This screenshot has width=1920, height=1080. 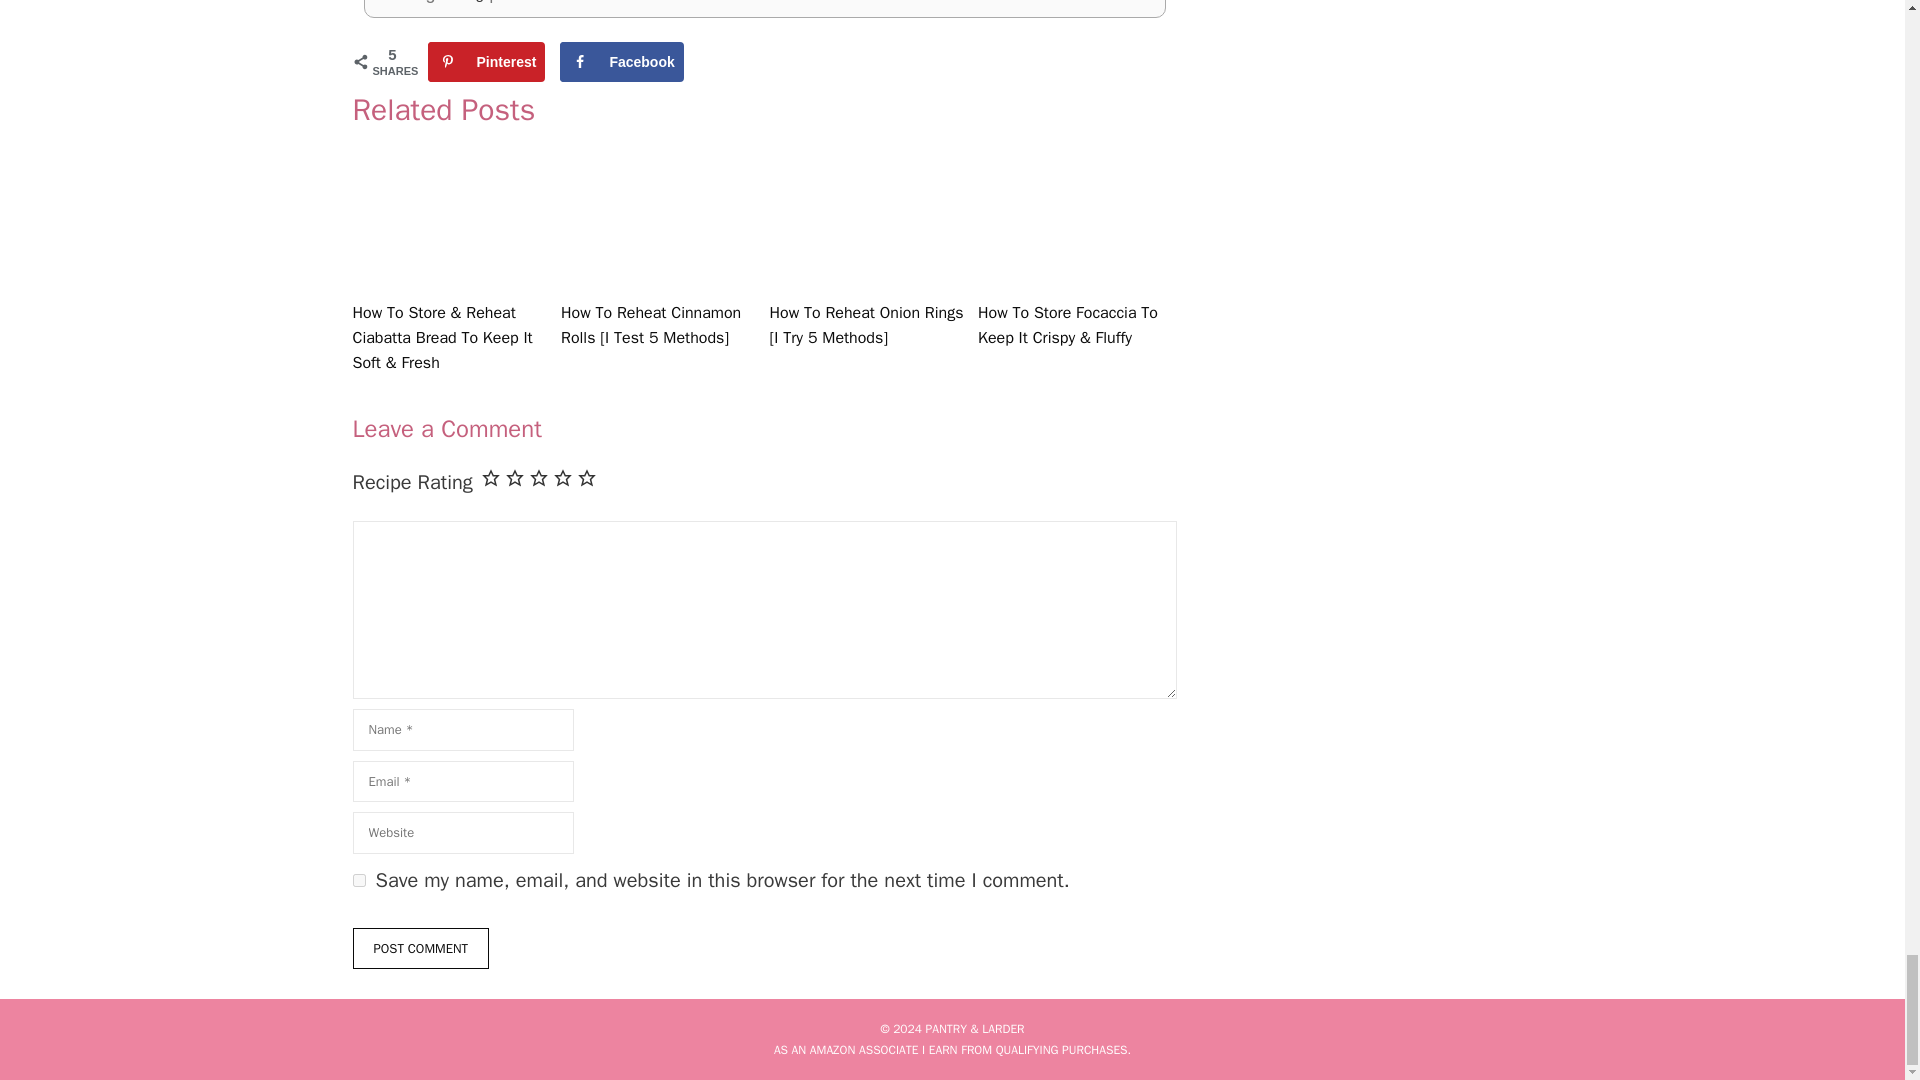 What do you see at coordinates (622, 62) in the screenshot?
I see `Share on Facebook` at bounding box center [622, 62].